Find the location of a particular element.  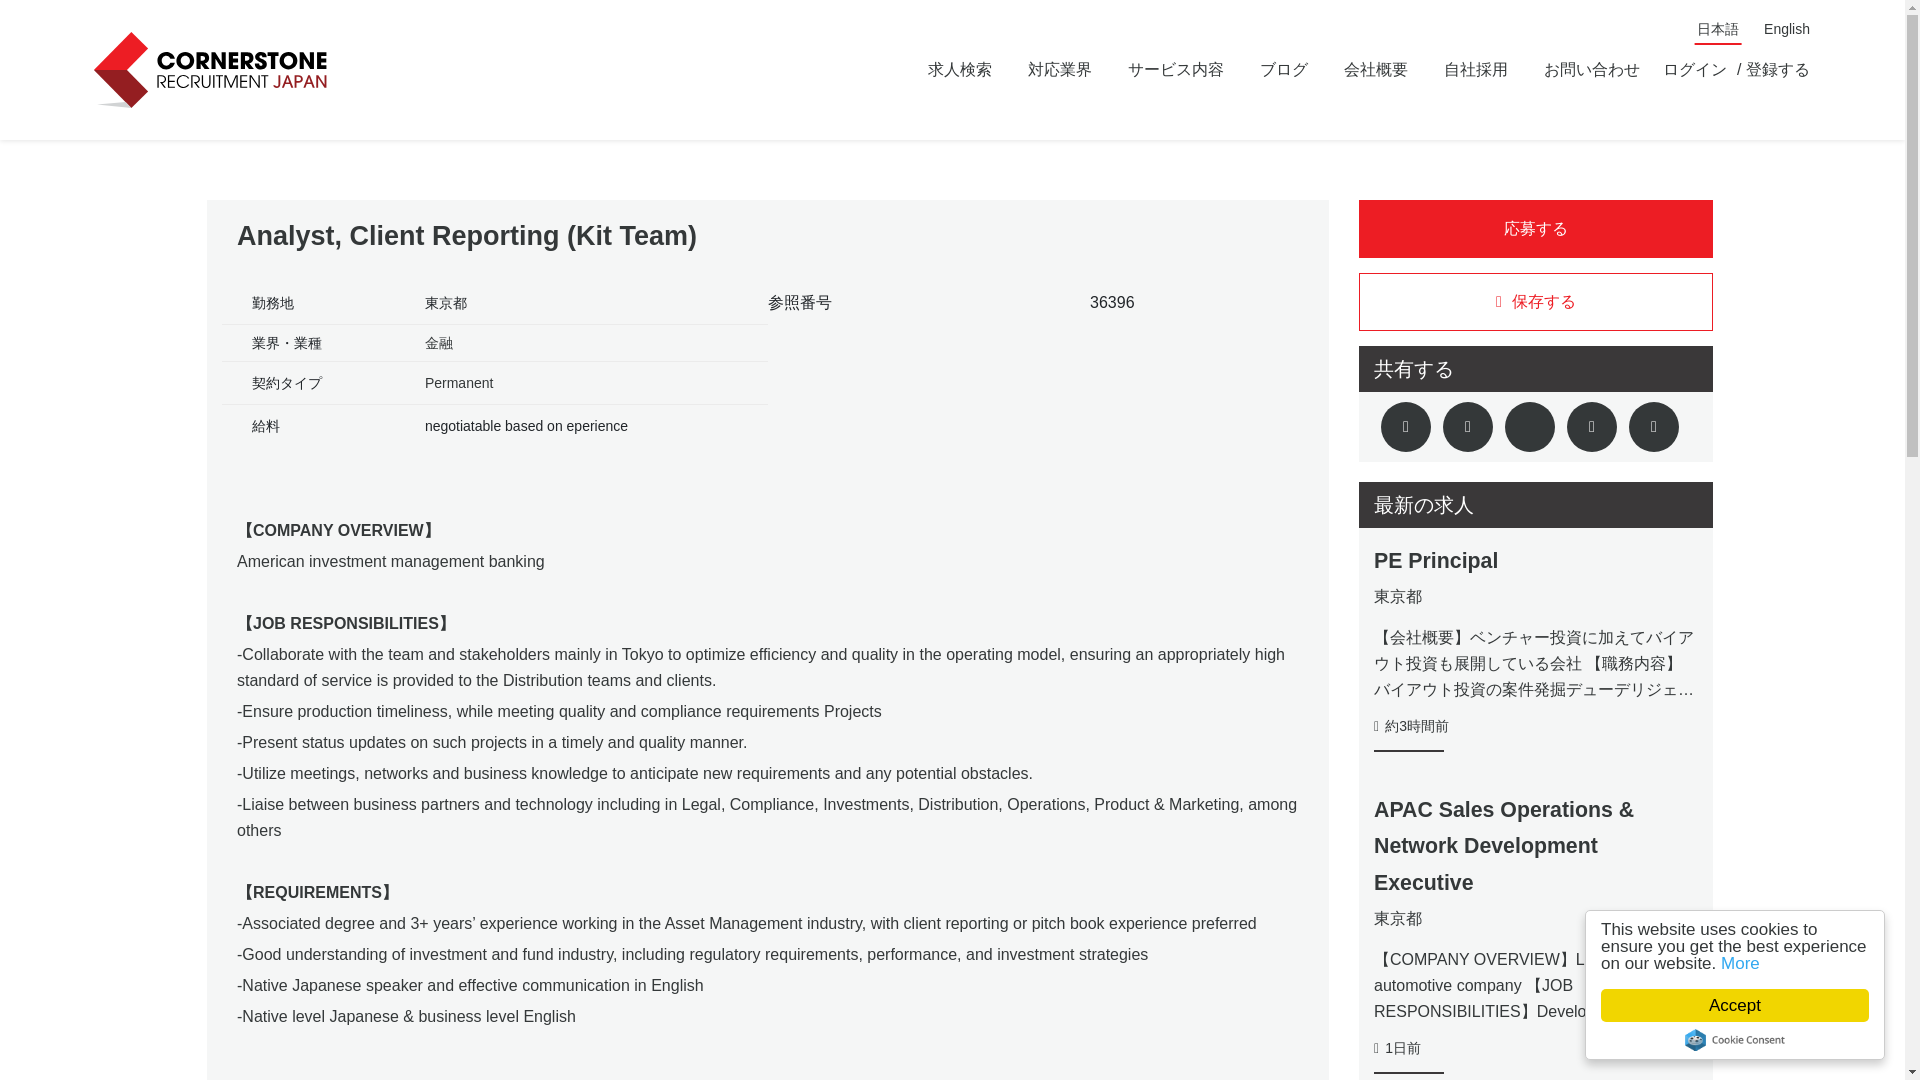

share on LinkedIn is located at coordinates (1530, 426).